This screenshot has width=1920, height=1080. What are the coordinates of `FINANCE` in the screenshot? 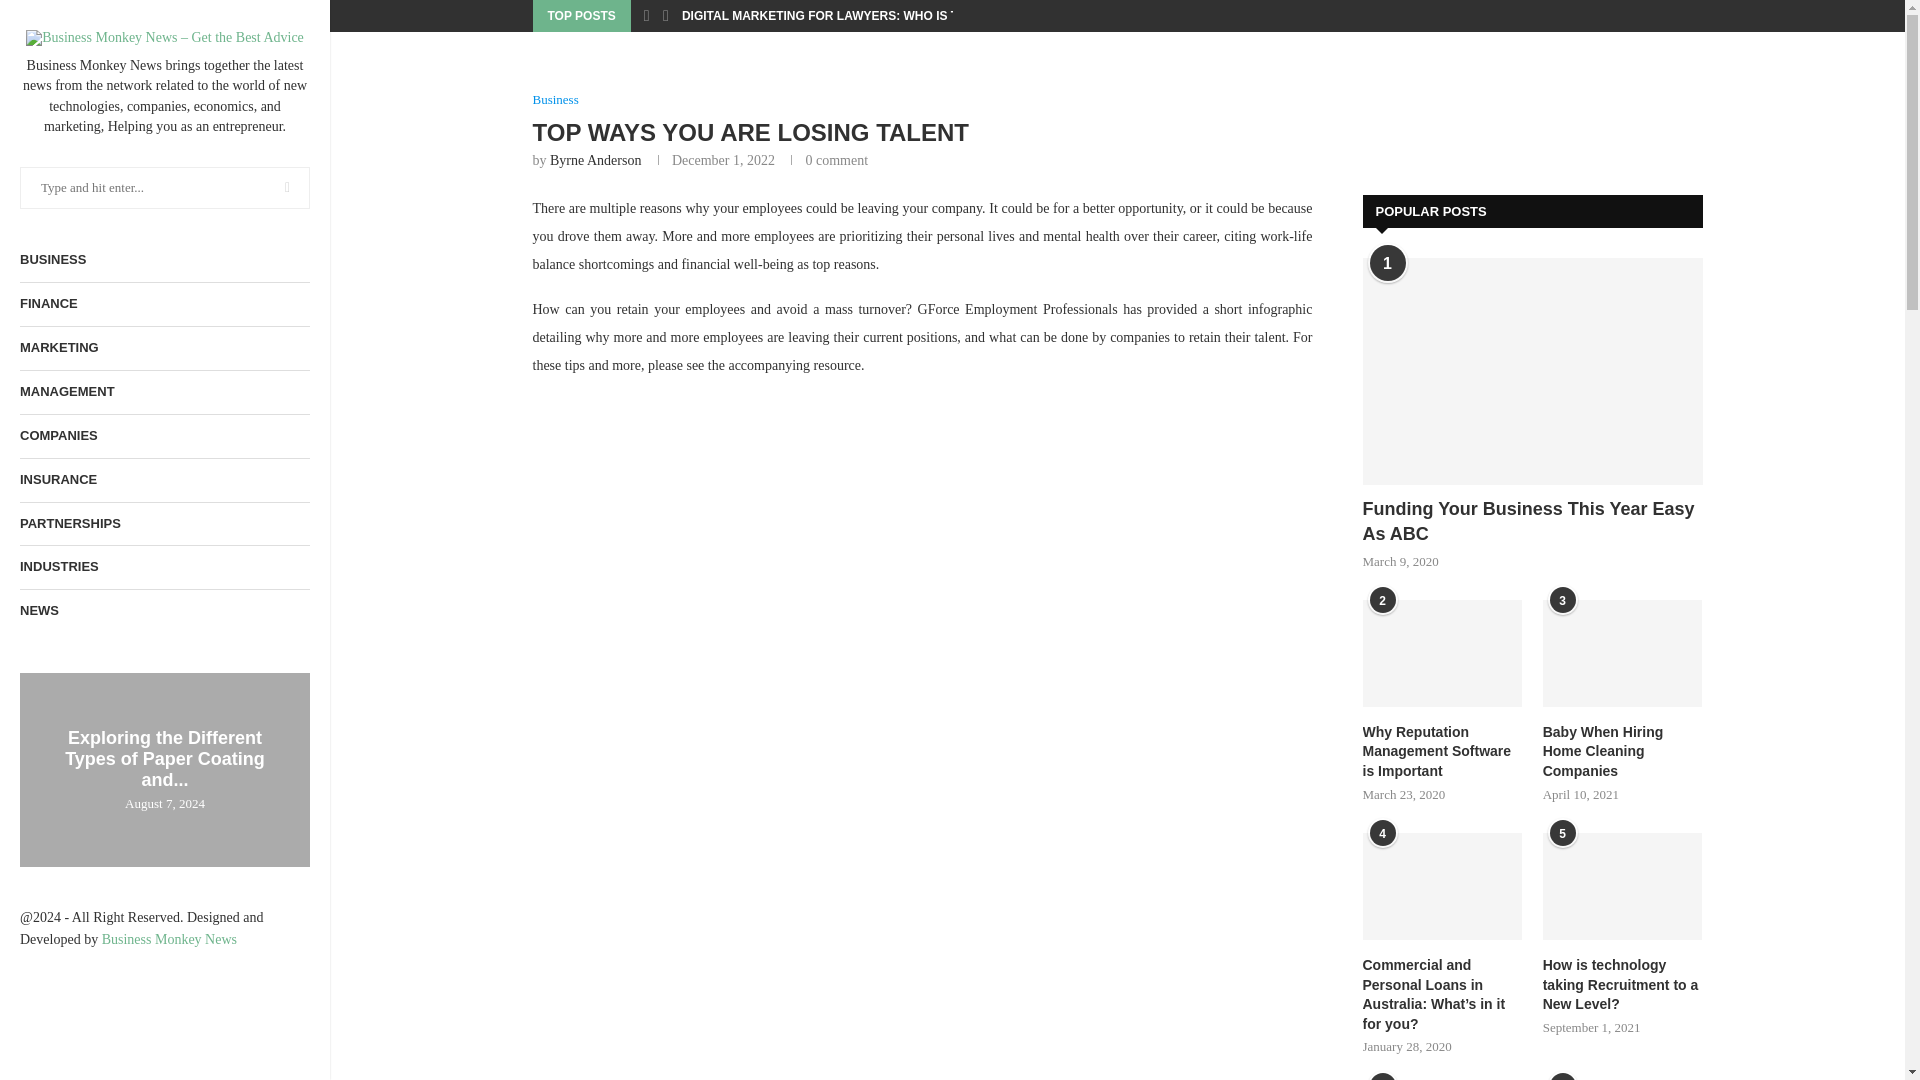 It's located at (164, 304).